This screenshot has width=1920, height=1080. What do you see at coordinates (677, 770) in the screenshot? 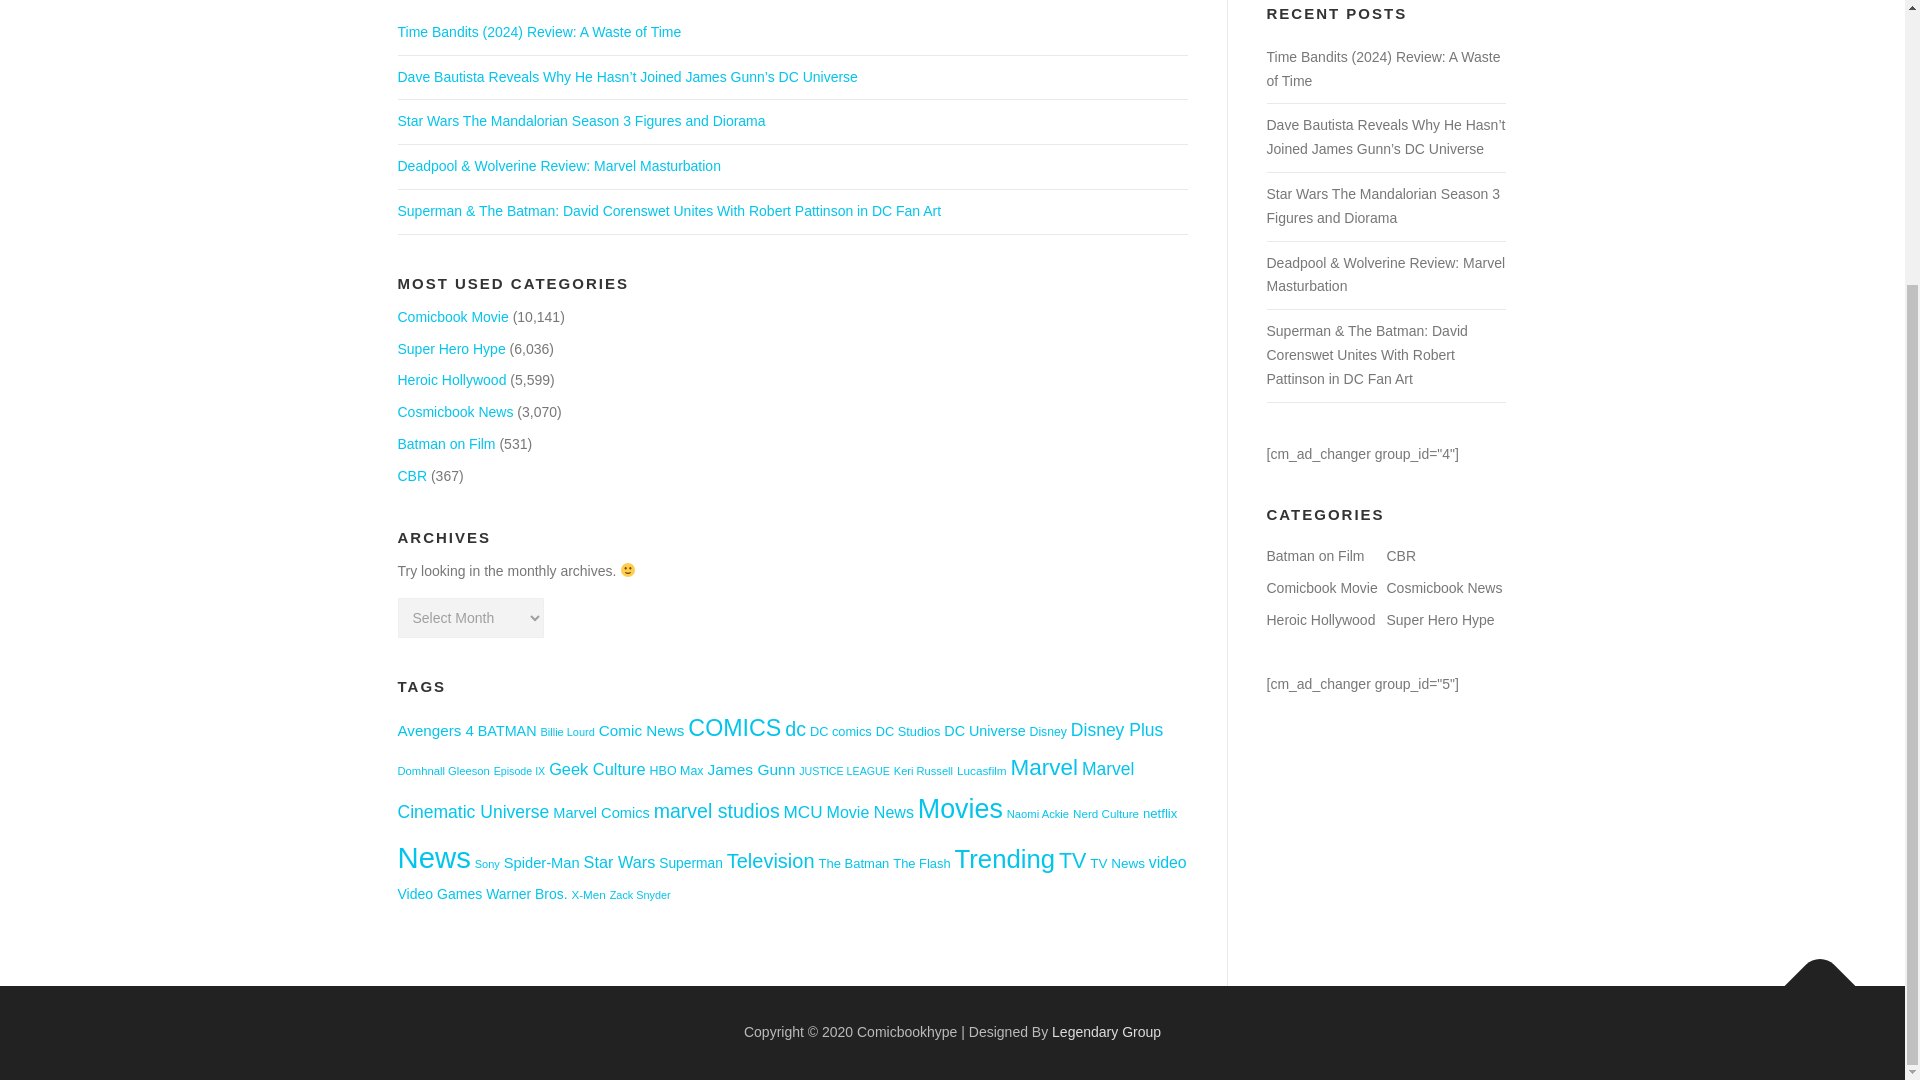
I see `HBO Max` at bounding box center [677, 770].